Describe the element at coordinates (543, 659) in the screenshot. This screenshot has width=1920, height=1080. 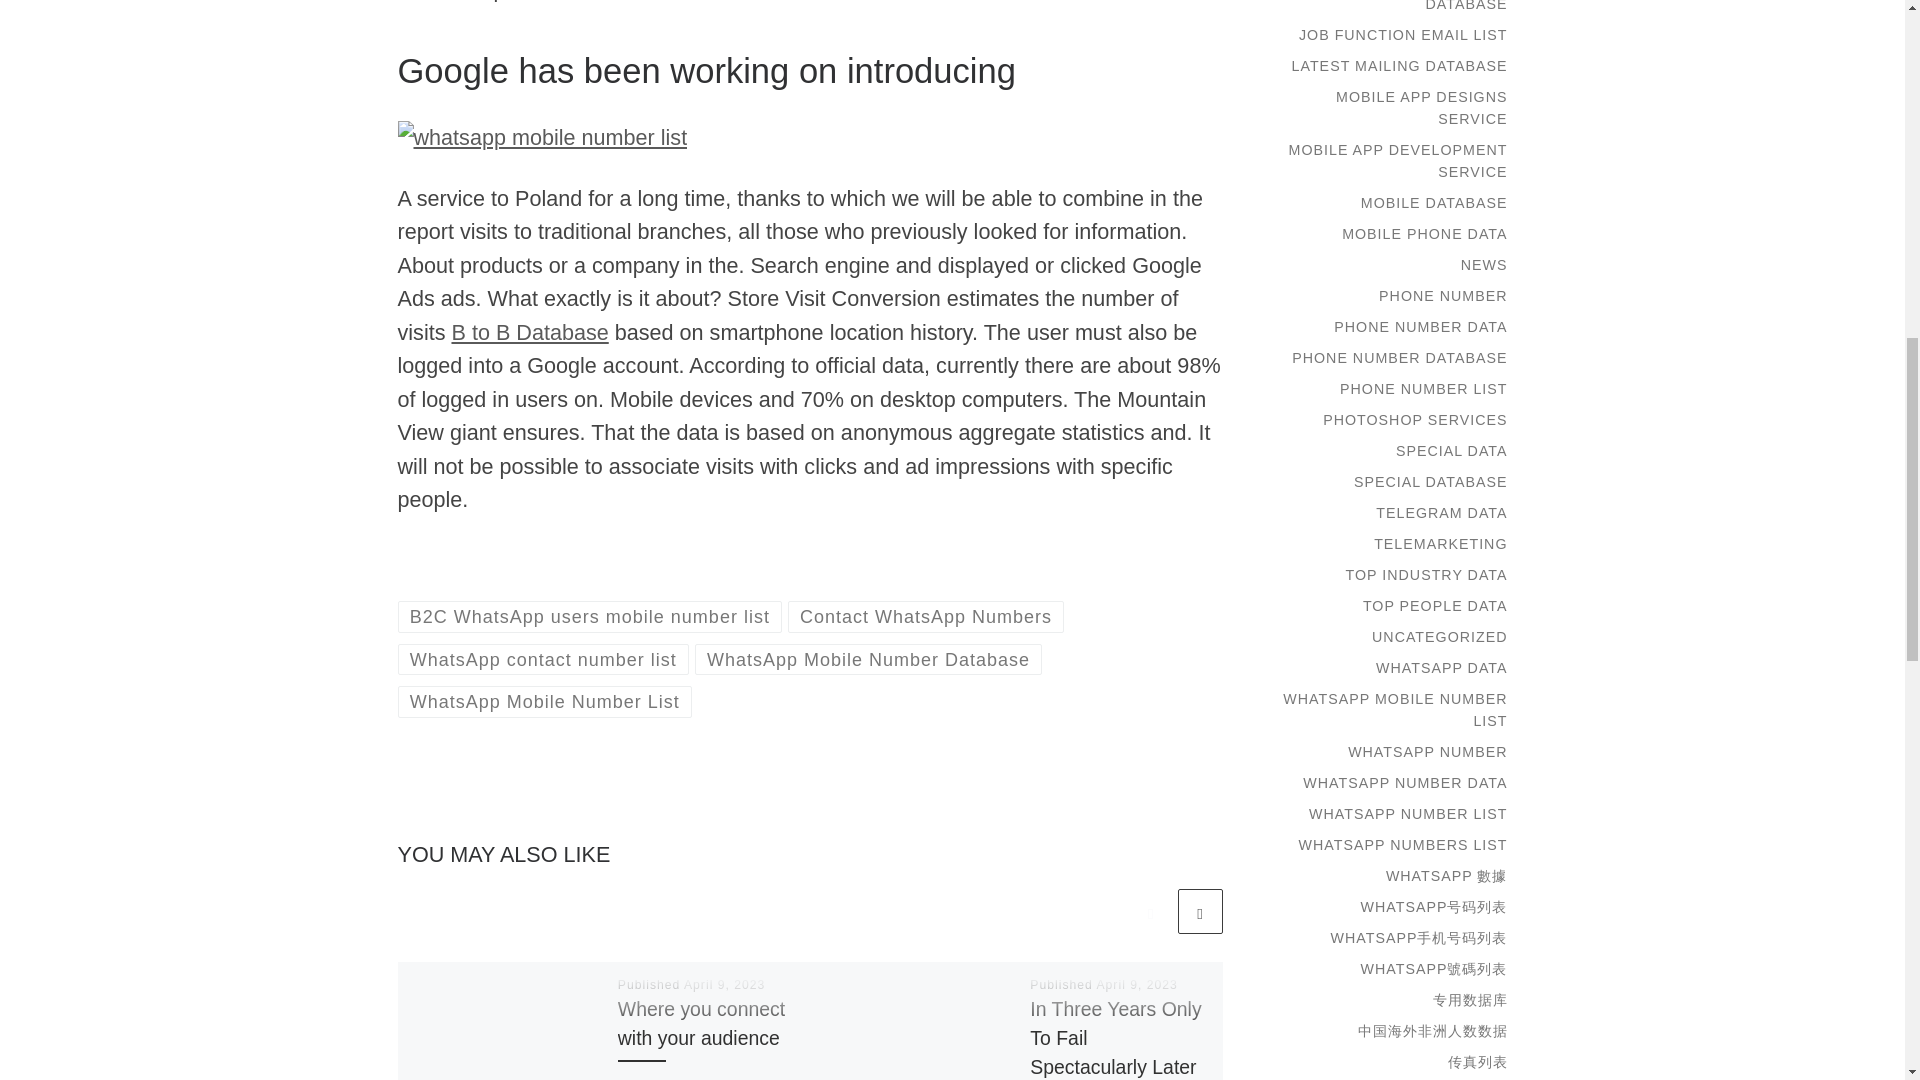
I see `WhatsApp contact number list` at that location.